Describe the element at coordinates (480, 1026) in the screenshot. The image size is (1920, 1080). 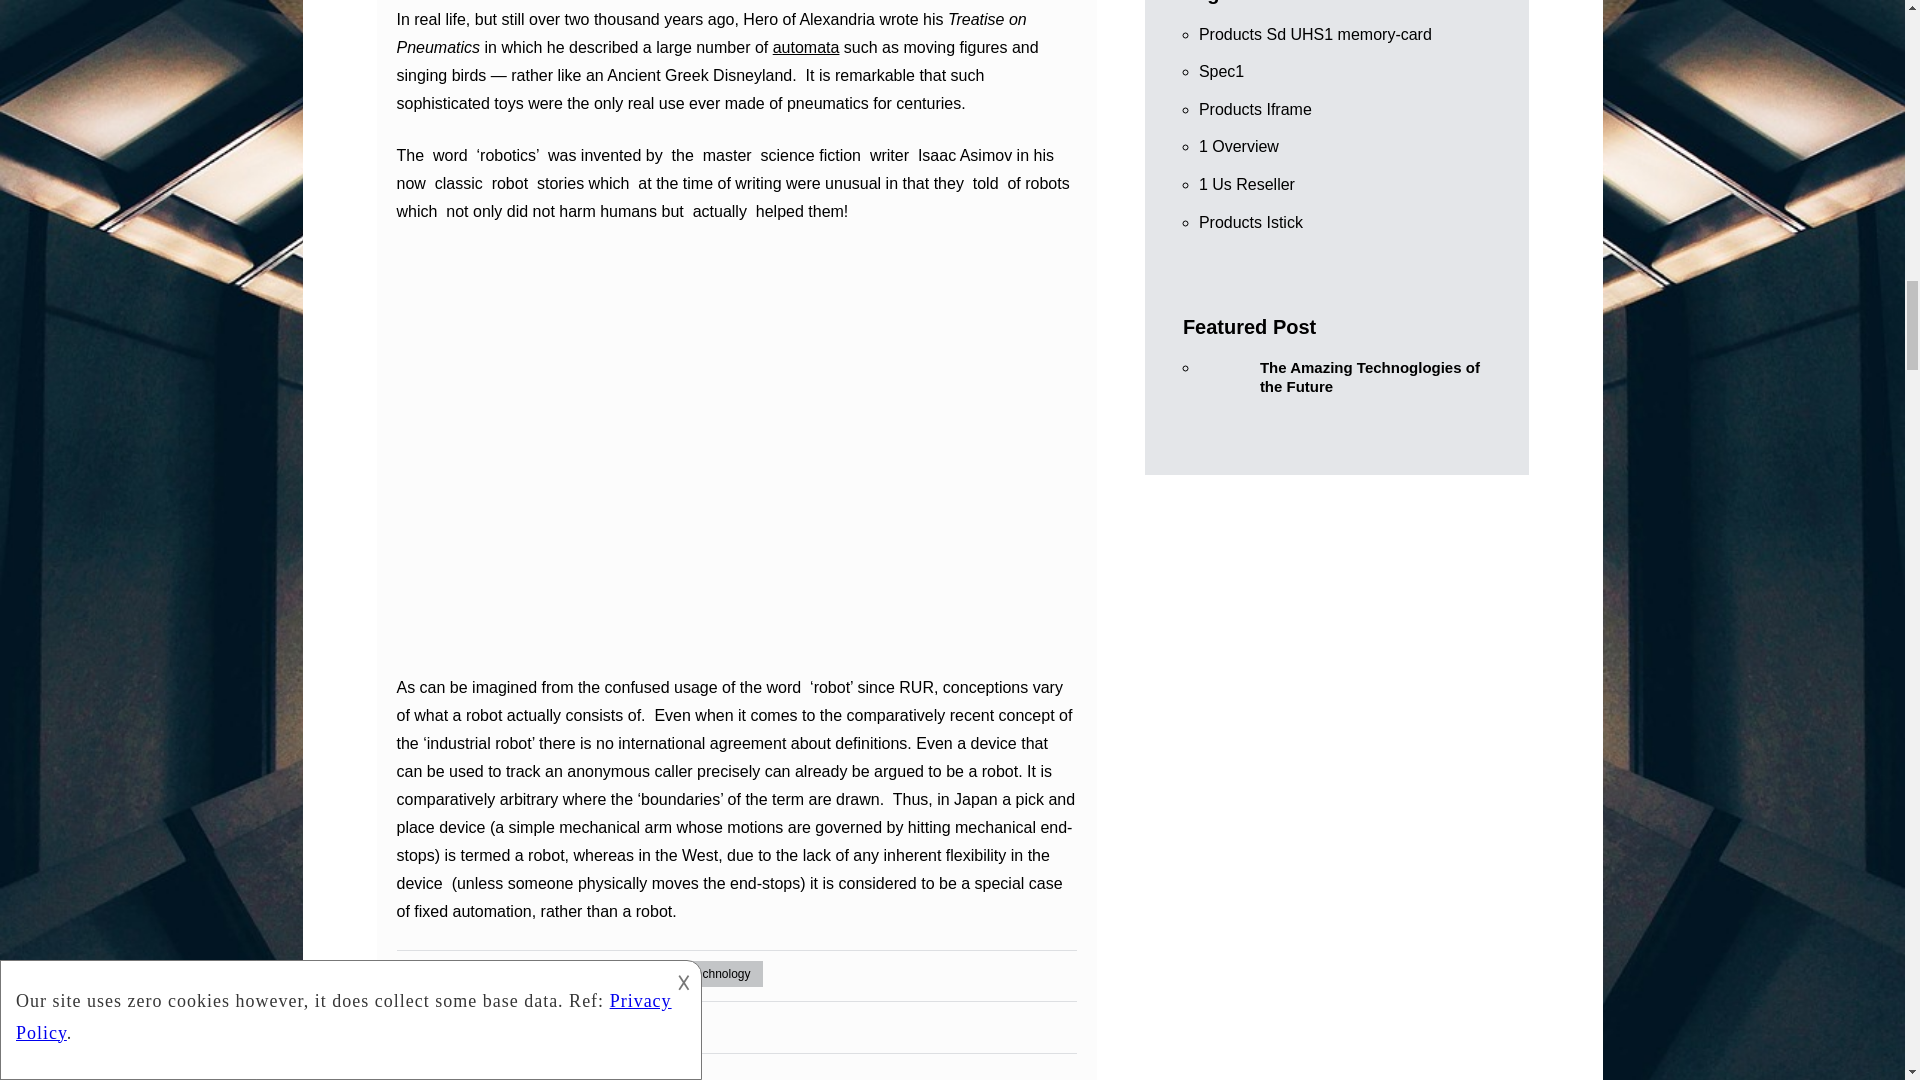
I see `Robot` at that location.